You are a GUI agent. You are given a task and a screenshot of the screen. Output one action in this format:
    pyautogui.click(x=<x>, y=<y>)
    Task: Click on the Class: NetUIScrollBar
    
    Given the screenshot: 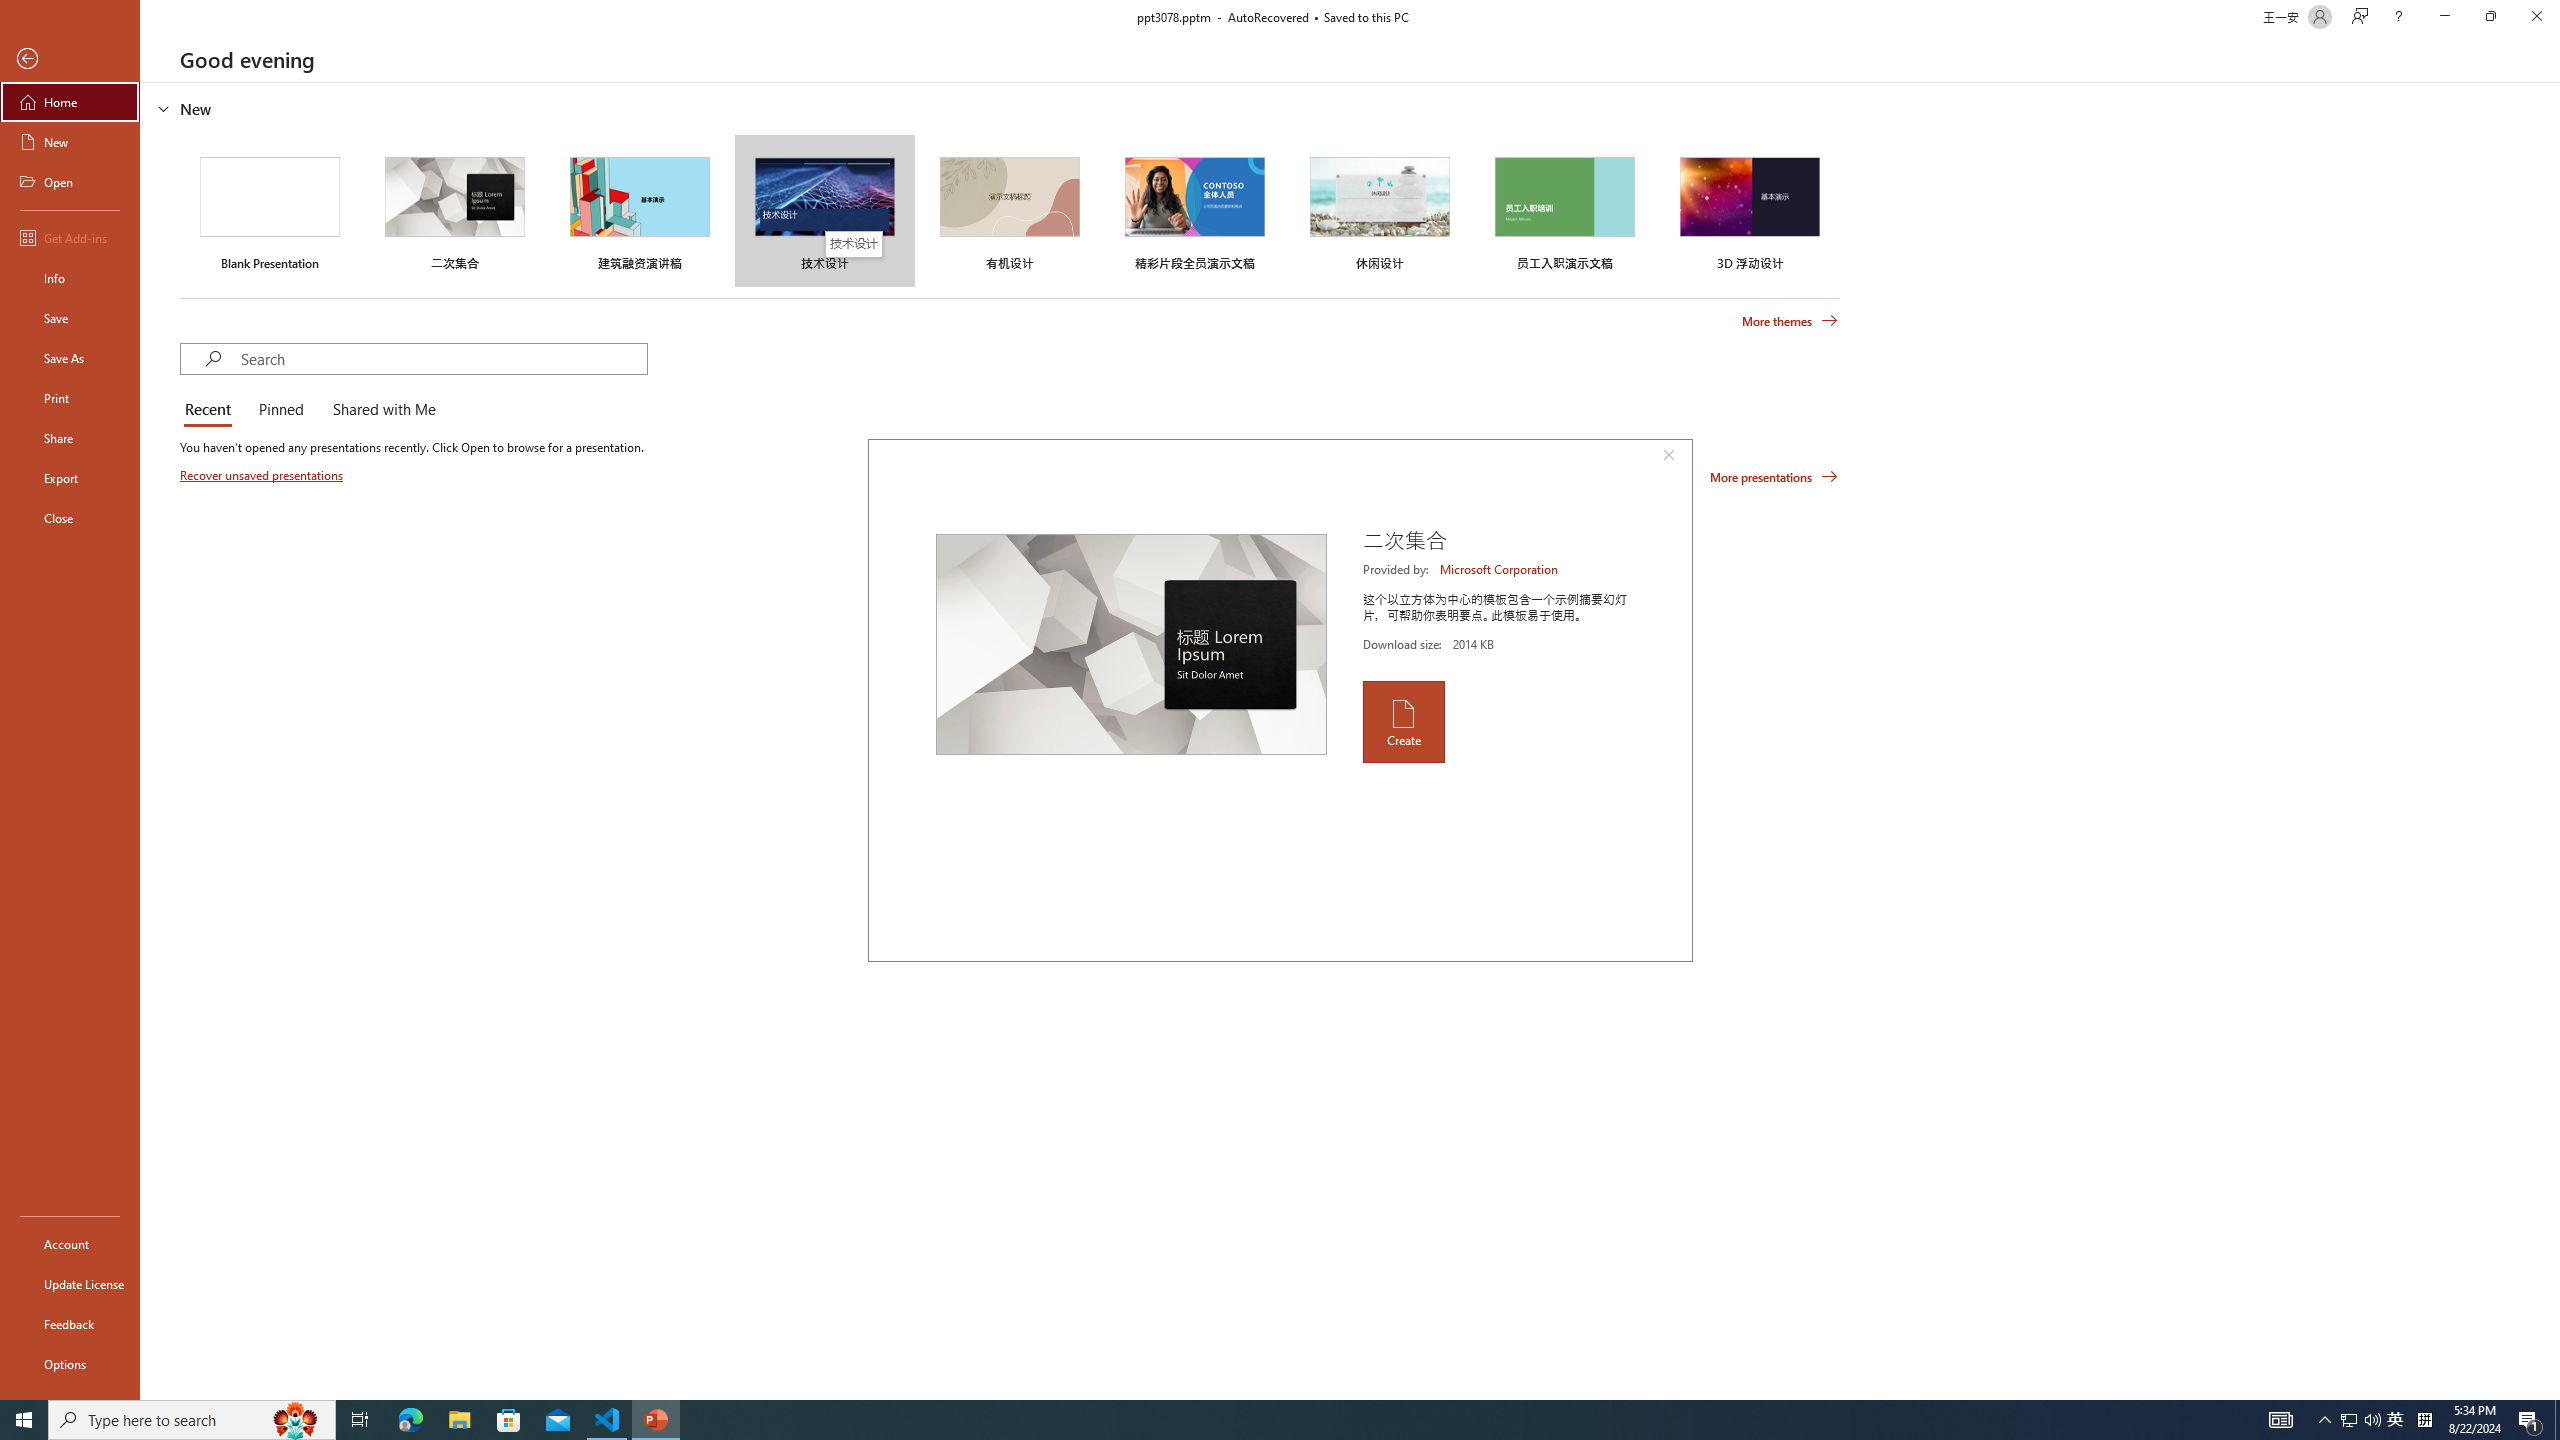 What is the action you would take?
    pyautogui.click(x=2551, y=741)
    